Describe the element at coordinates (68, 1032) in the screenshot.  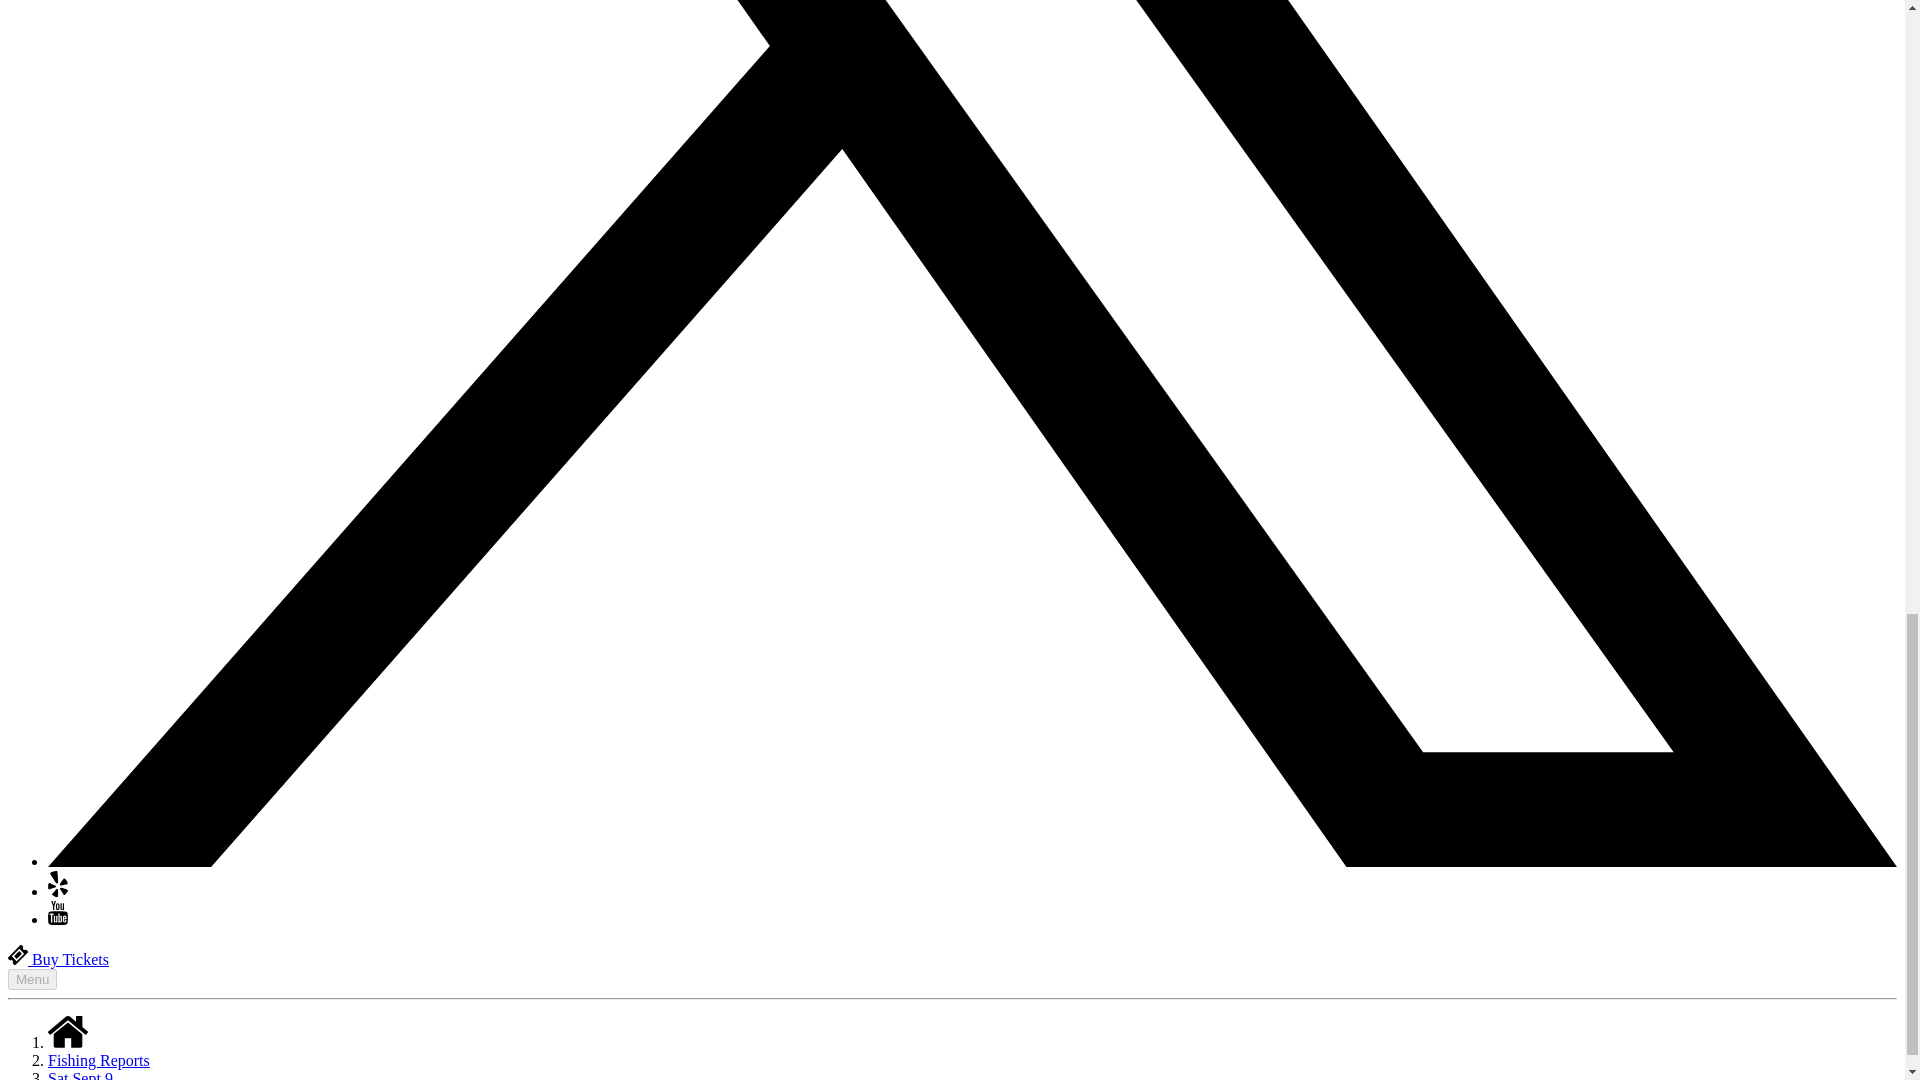
I see `Home` at that location.